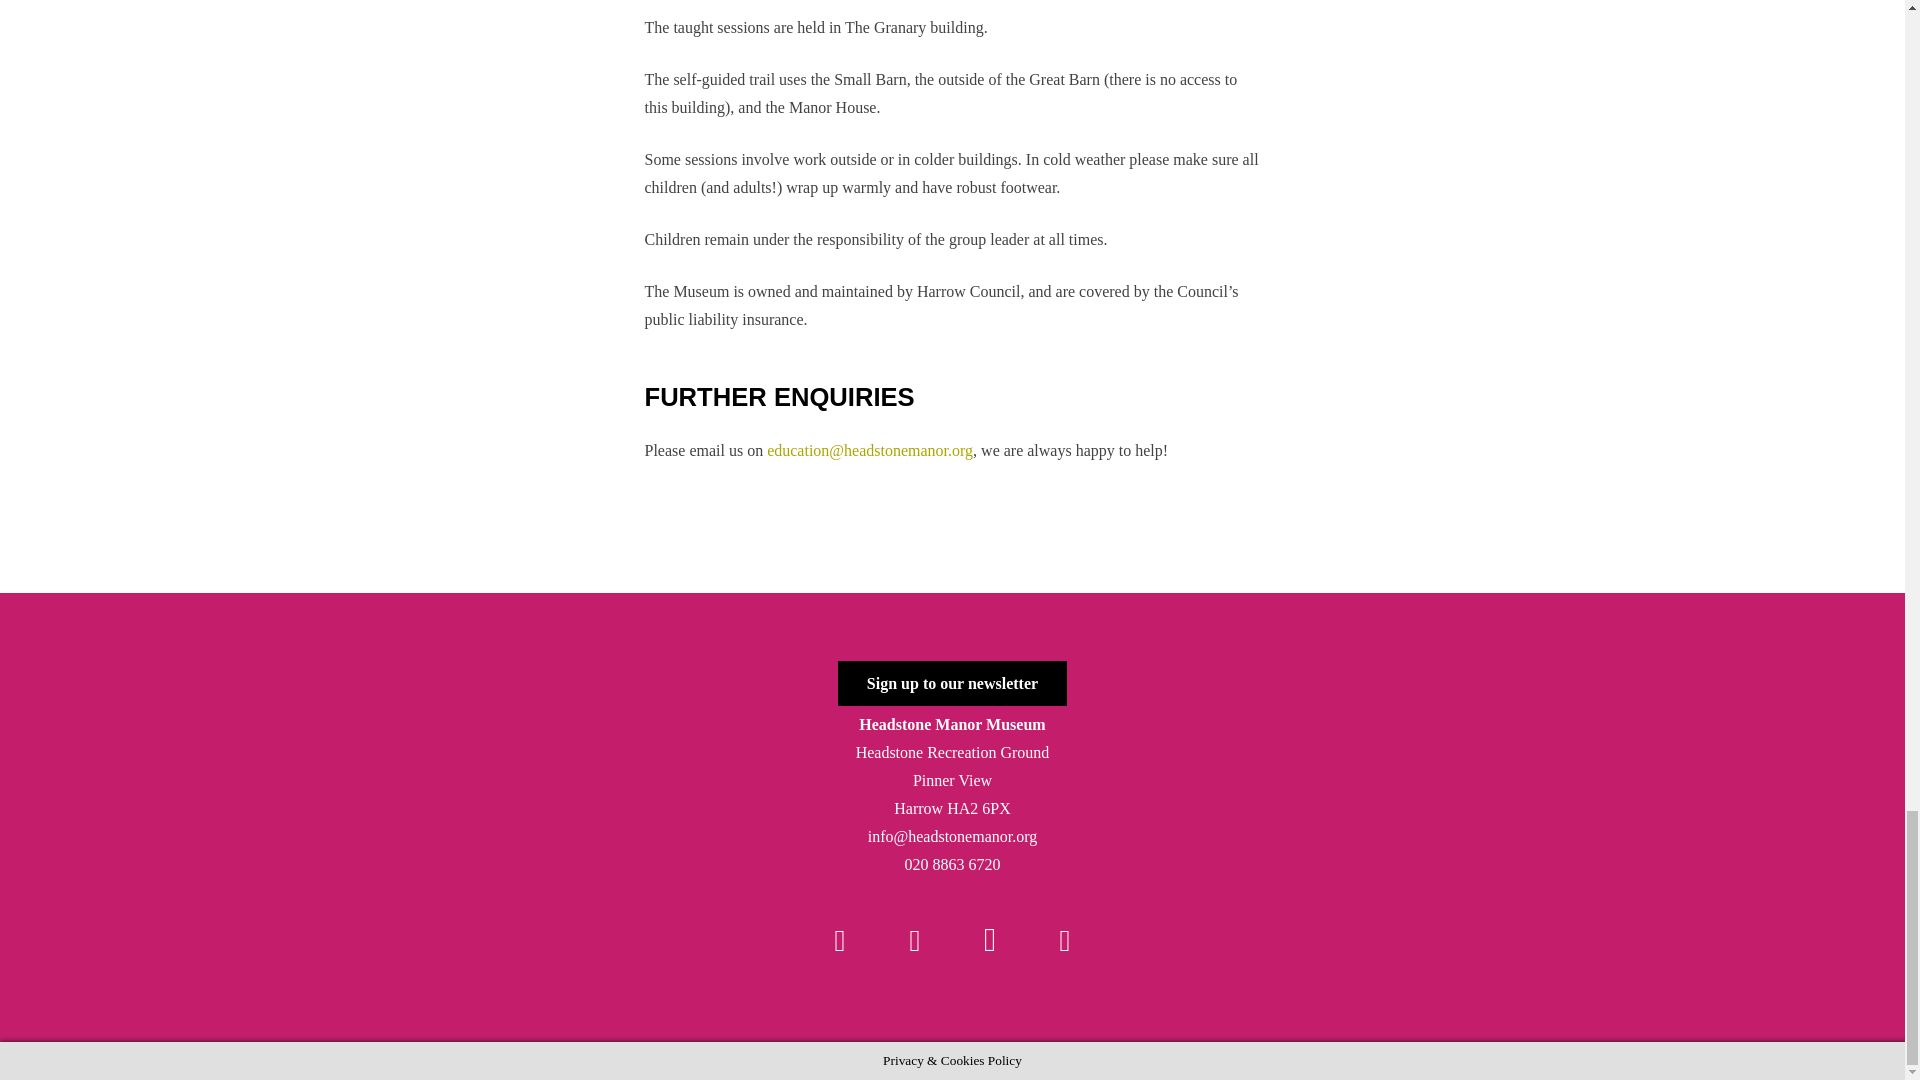  Describe the element at coordinates (914, 940) in the screenshot. I see `Twitter` at that location.